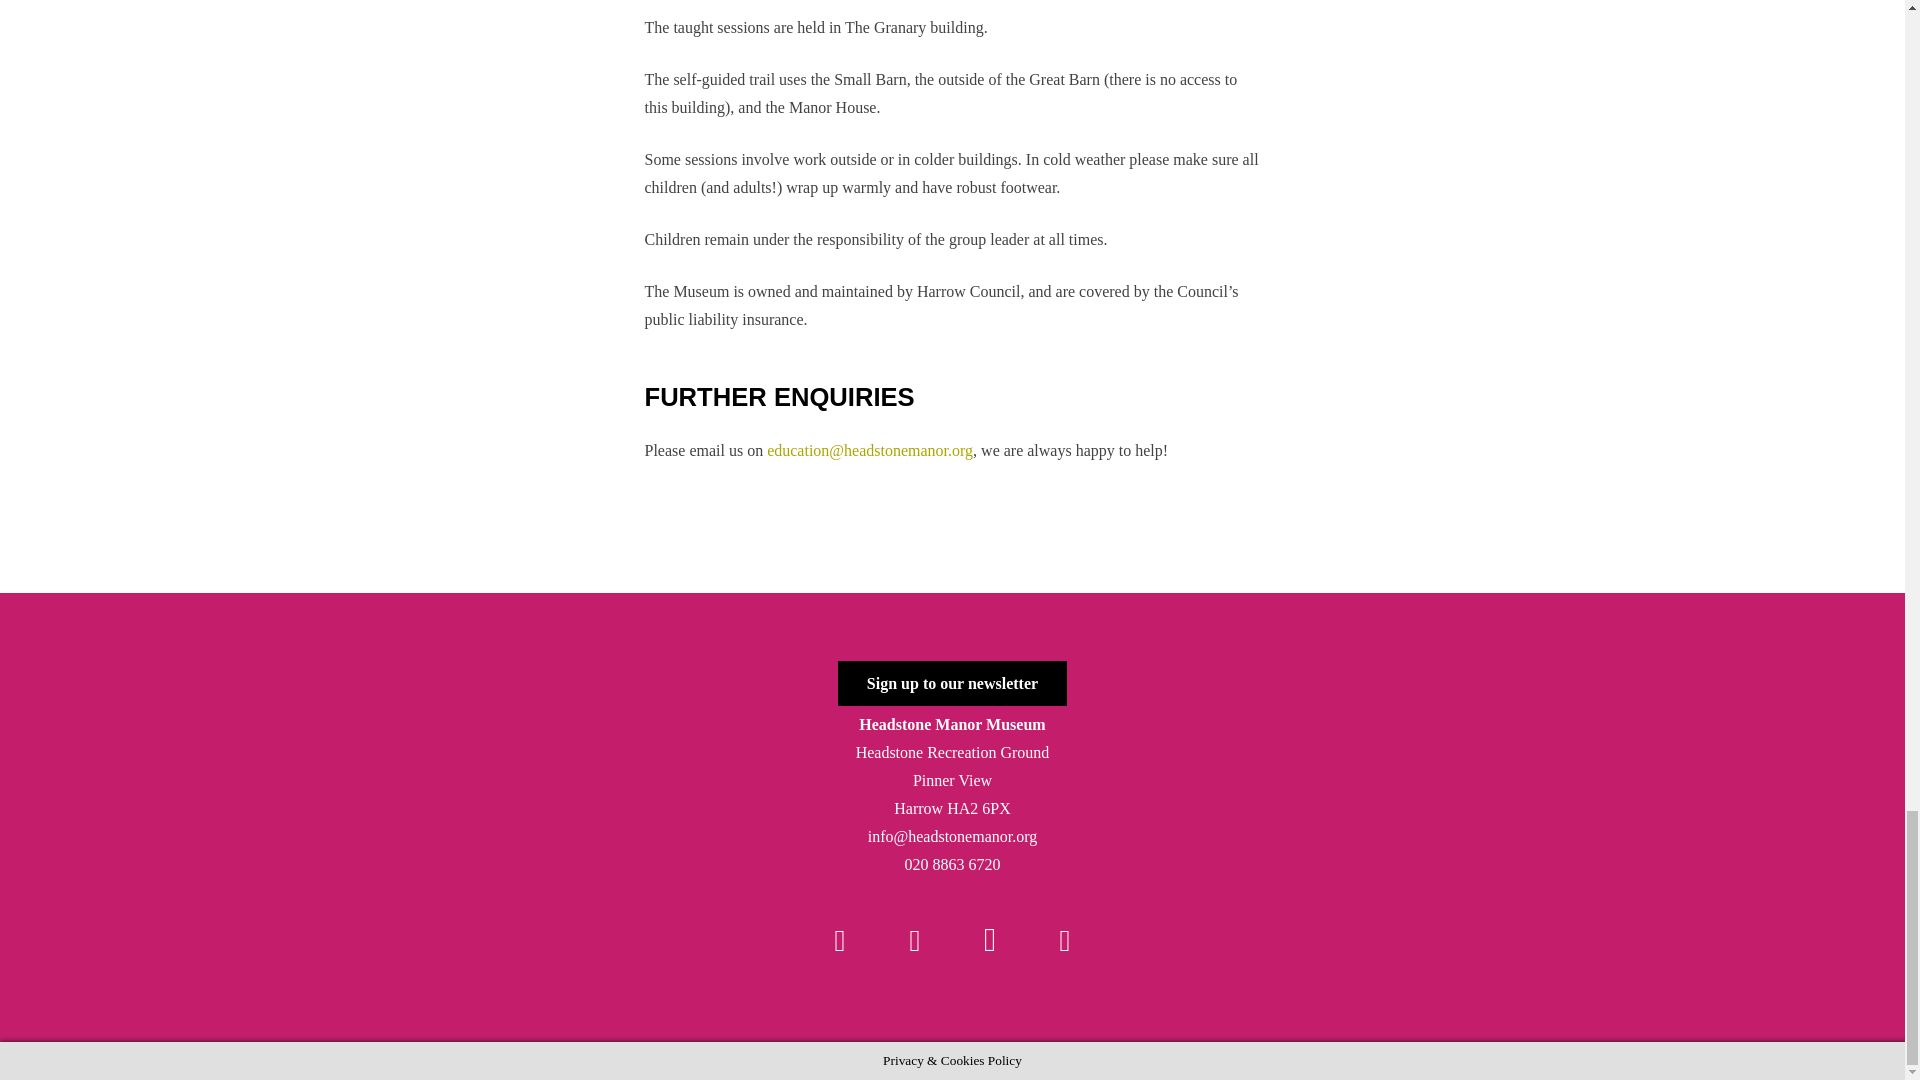  Describe the element at coordinates (914, 940) in the screenshot. I see `Twitter` at that location.